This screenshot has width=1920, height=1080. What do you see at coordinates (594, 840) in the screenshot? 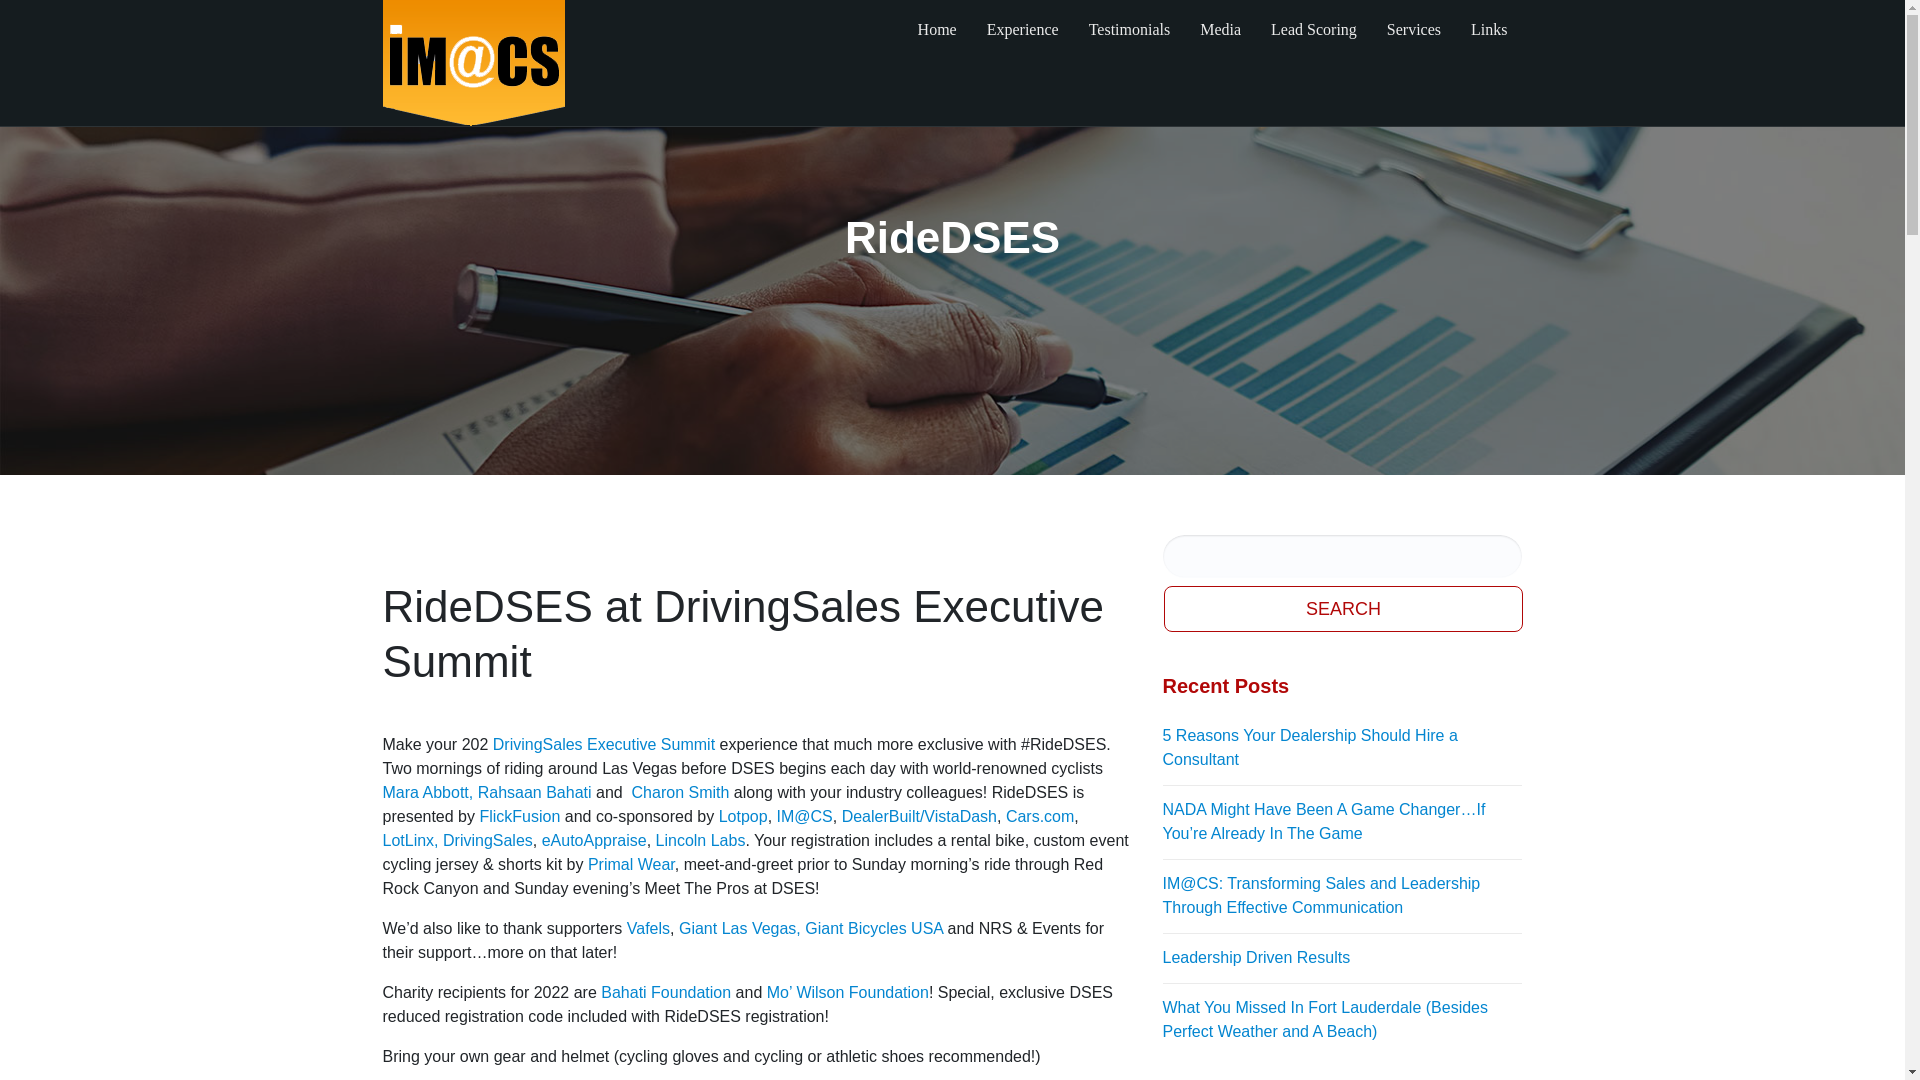
I see `eAutoAppraise` at bounding box center [594, 840].